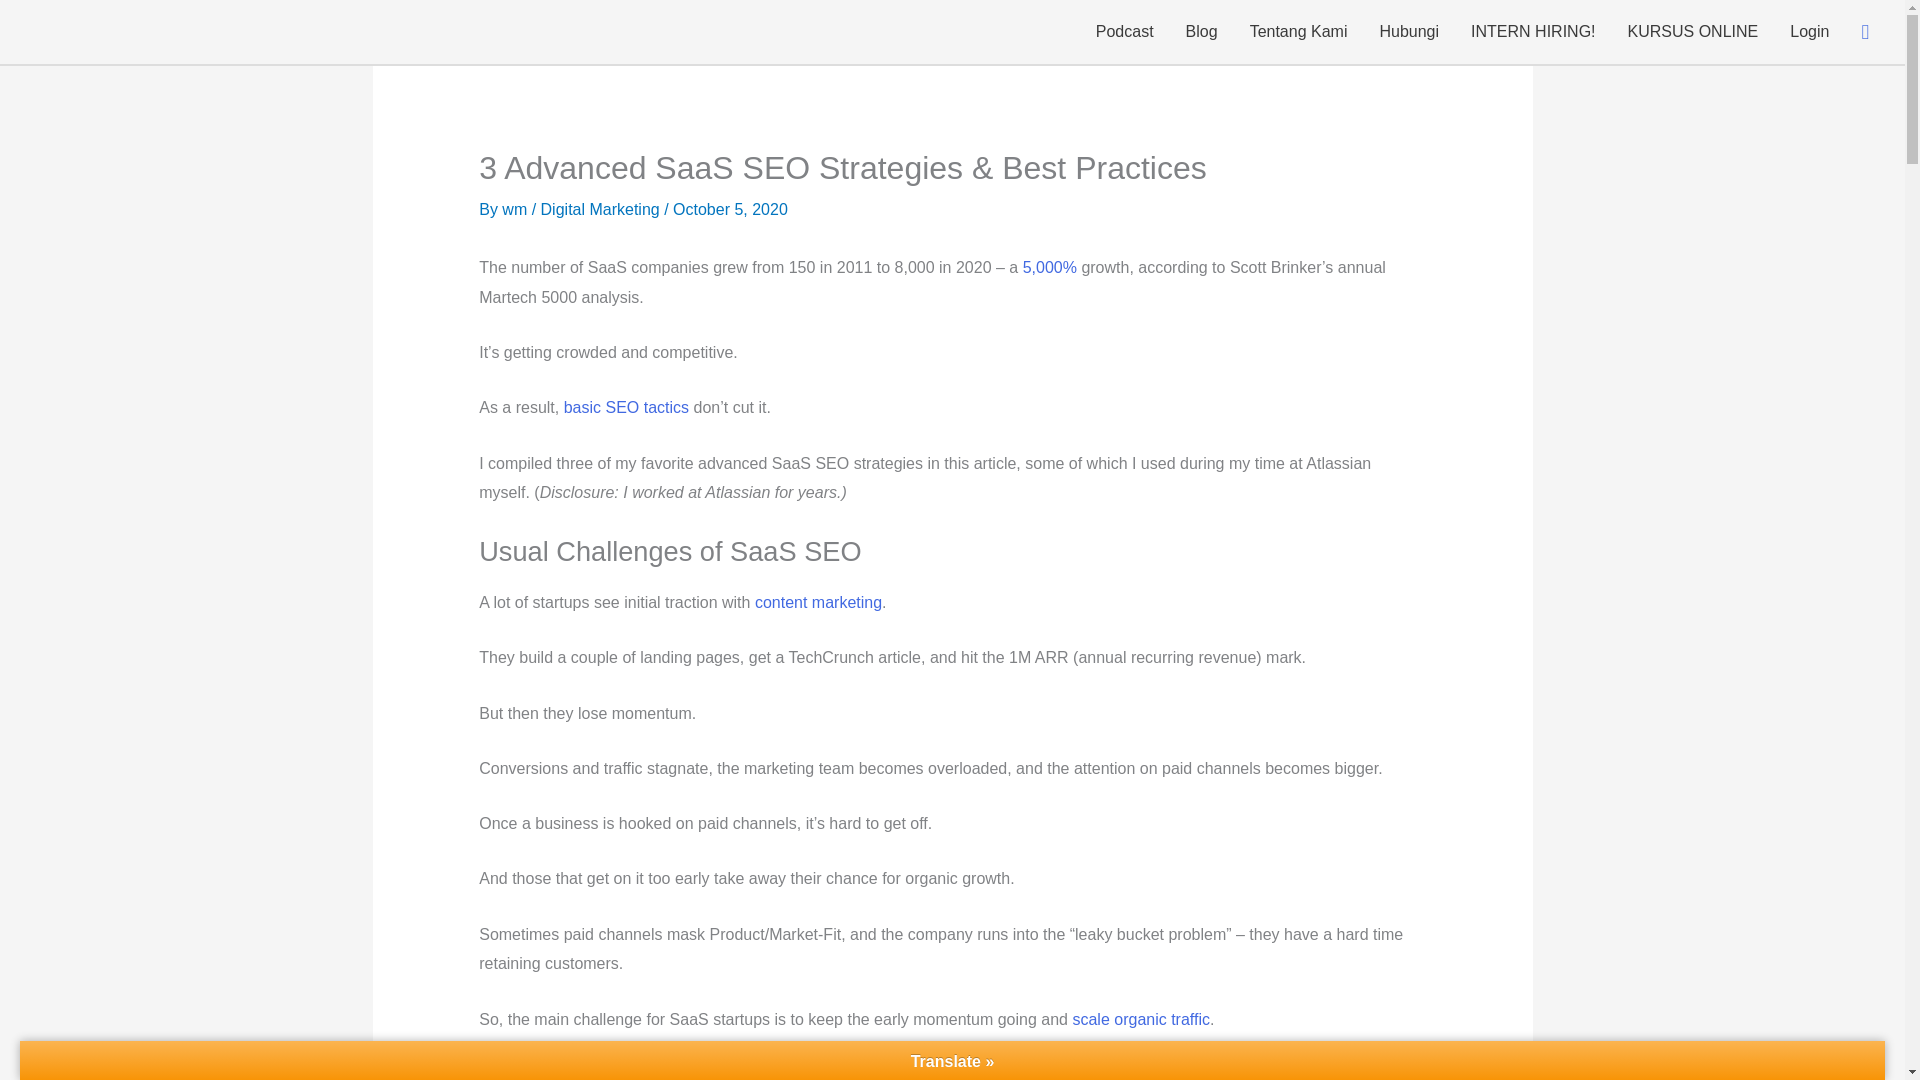 The width and height of the screenshot is (1920, 1080). What do you see at coordinates (1409, 32) in the screenshot?
I see `Hubungi` at bounding box center [1409, 32].